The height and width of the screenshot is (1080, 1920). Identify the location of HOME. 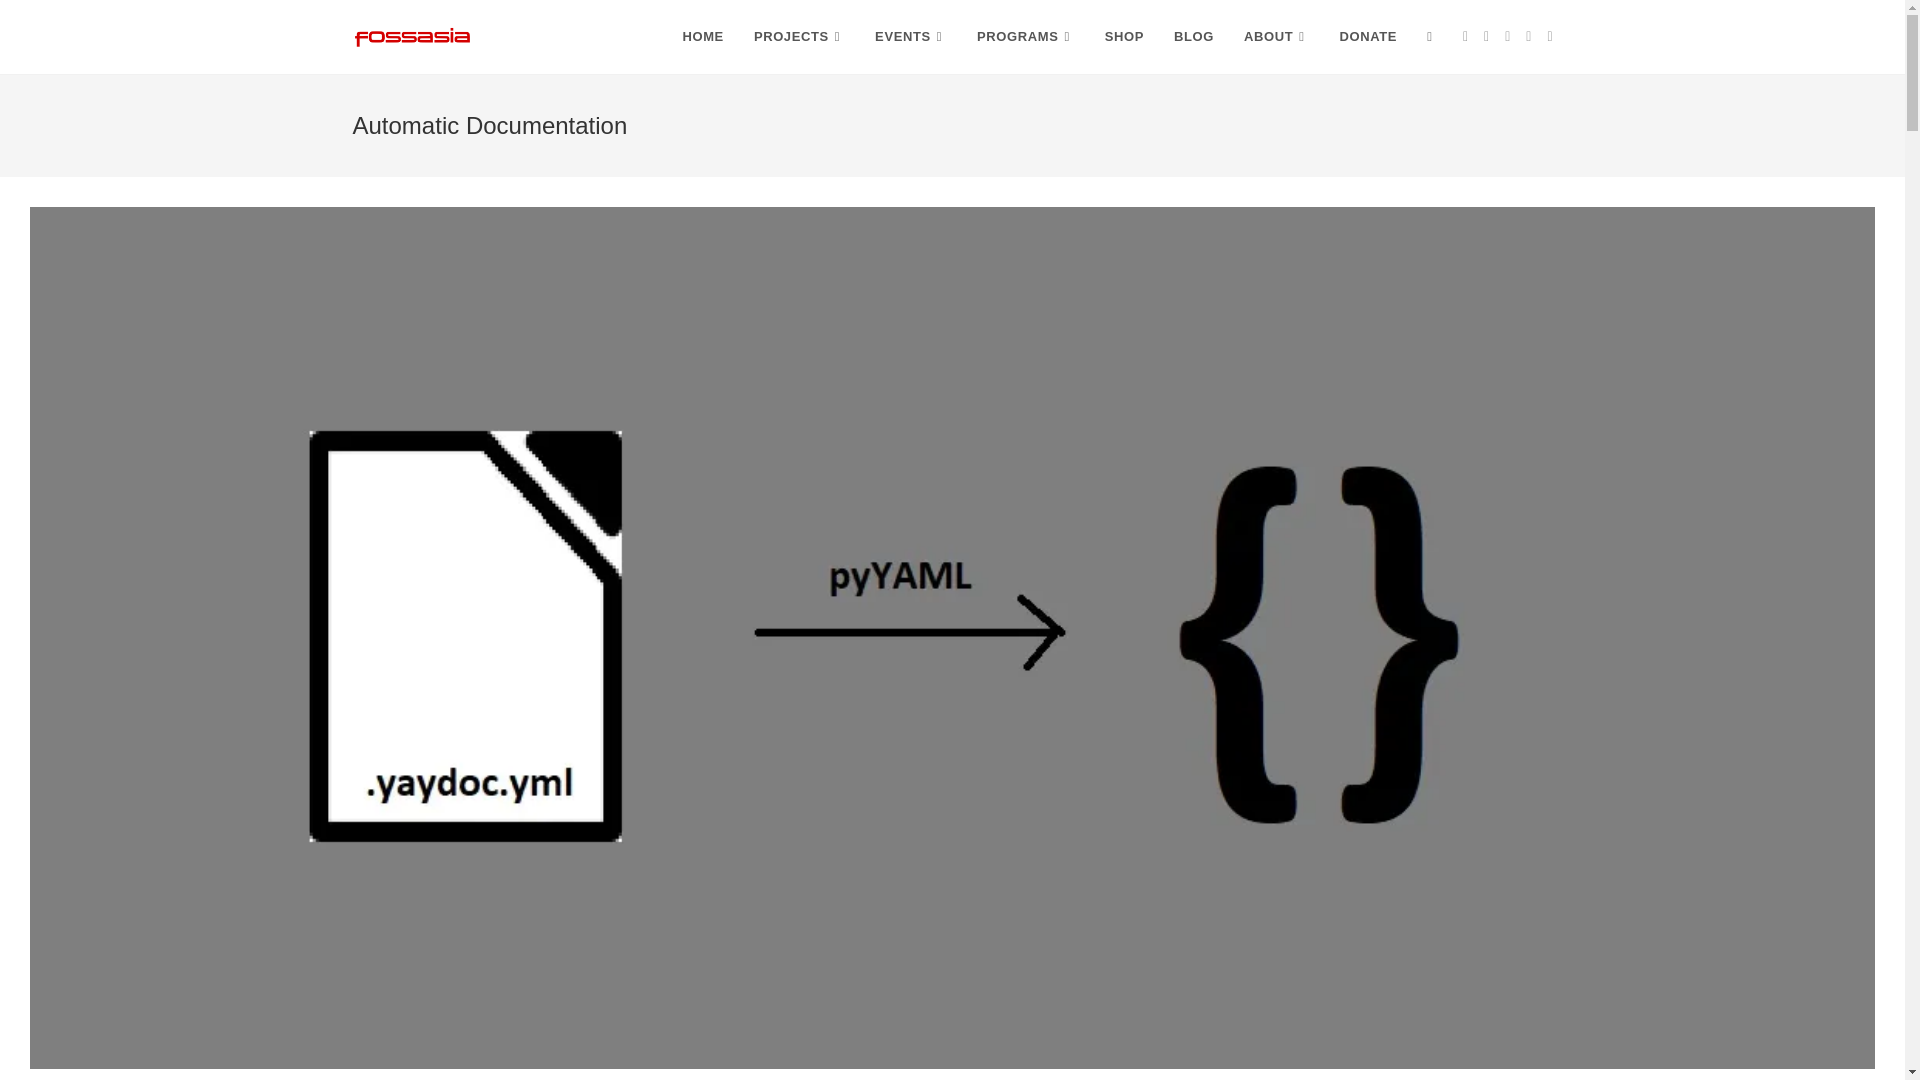
(702, 37).